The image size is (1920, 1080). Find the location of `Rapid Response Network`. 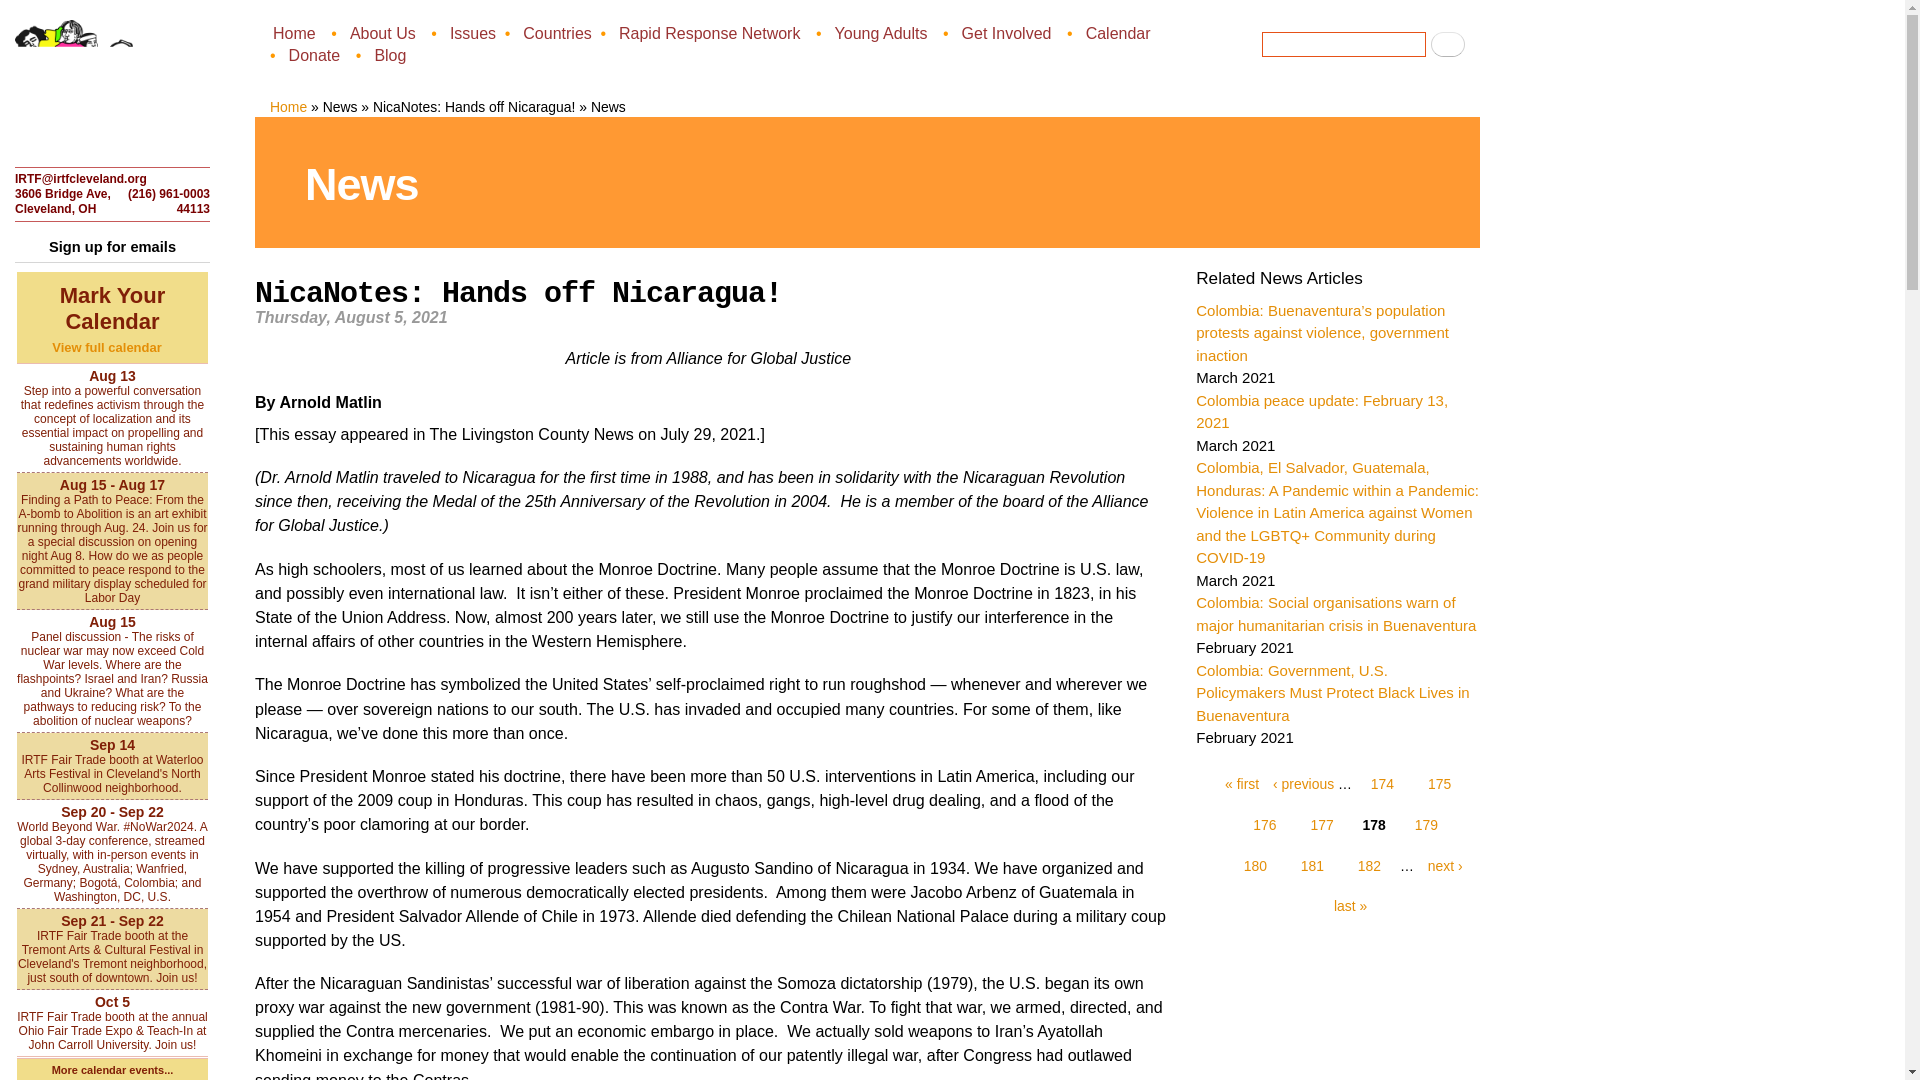

Rapid Response Network is located at coordinates (711, 32).